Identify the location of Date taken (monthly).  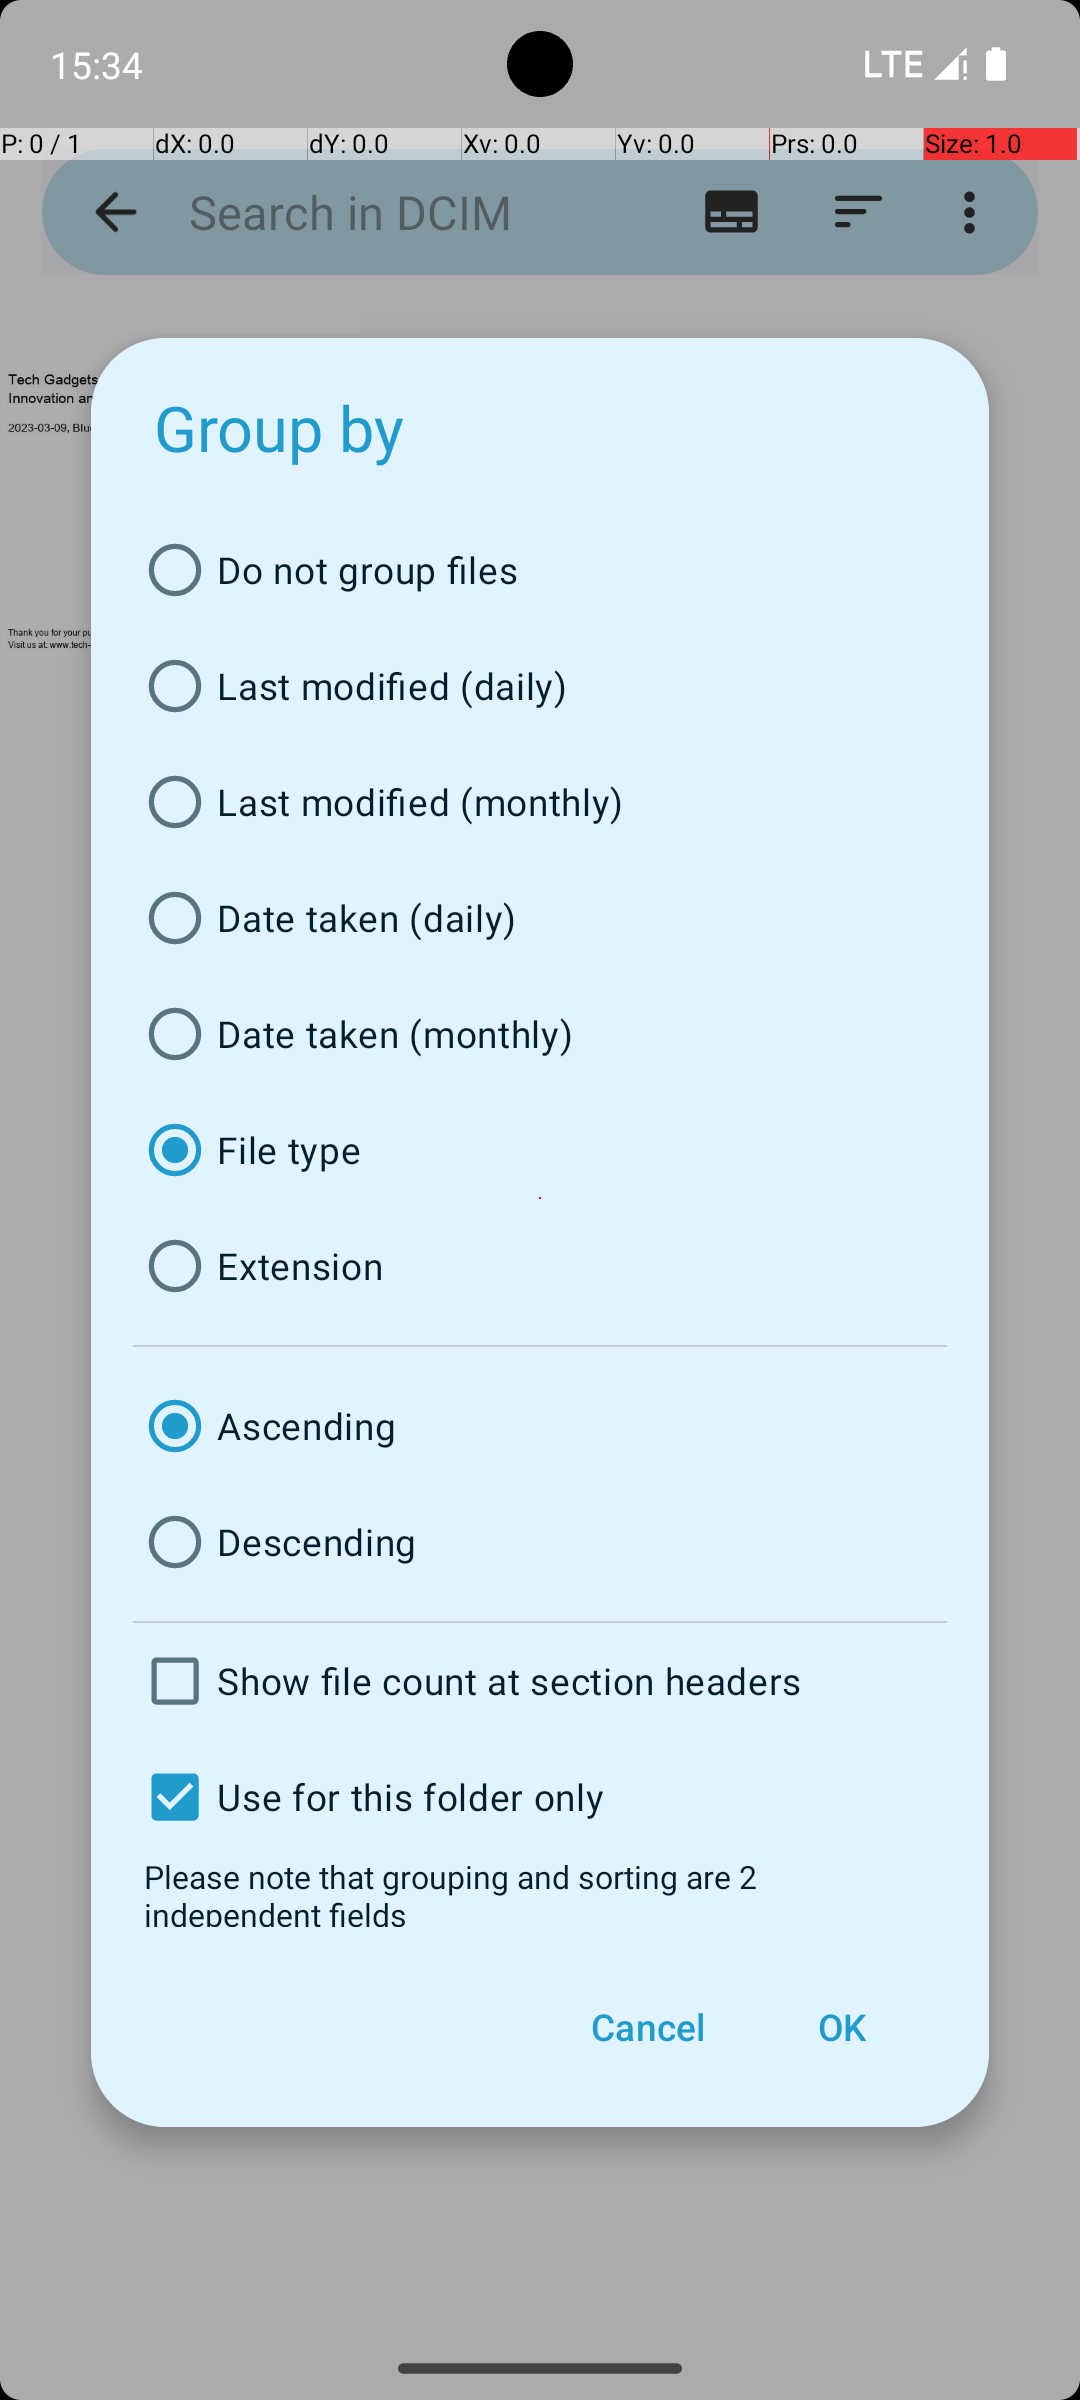
(540, 1034).